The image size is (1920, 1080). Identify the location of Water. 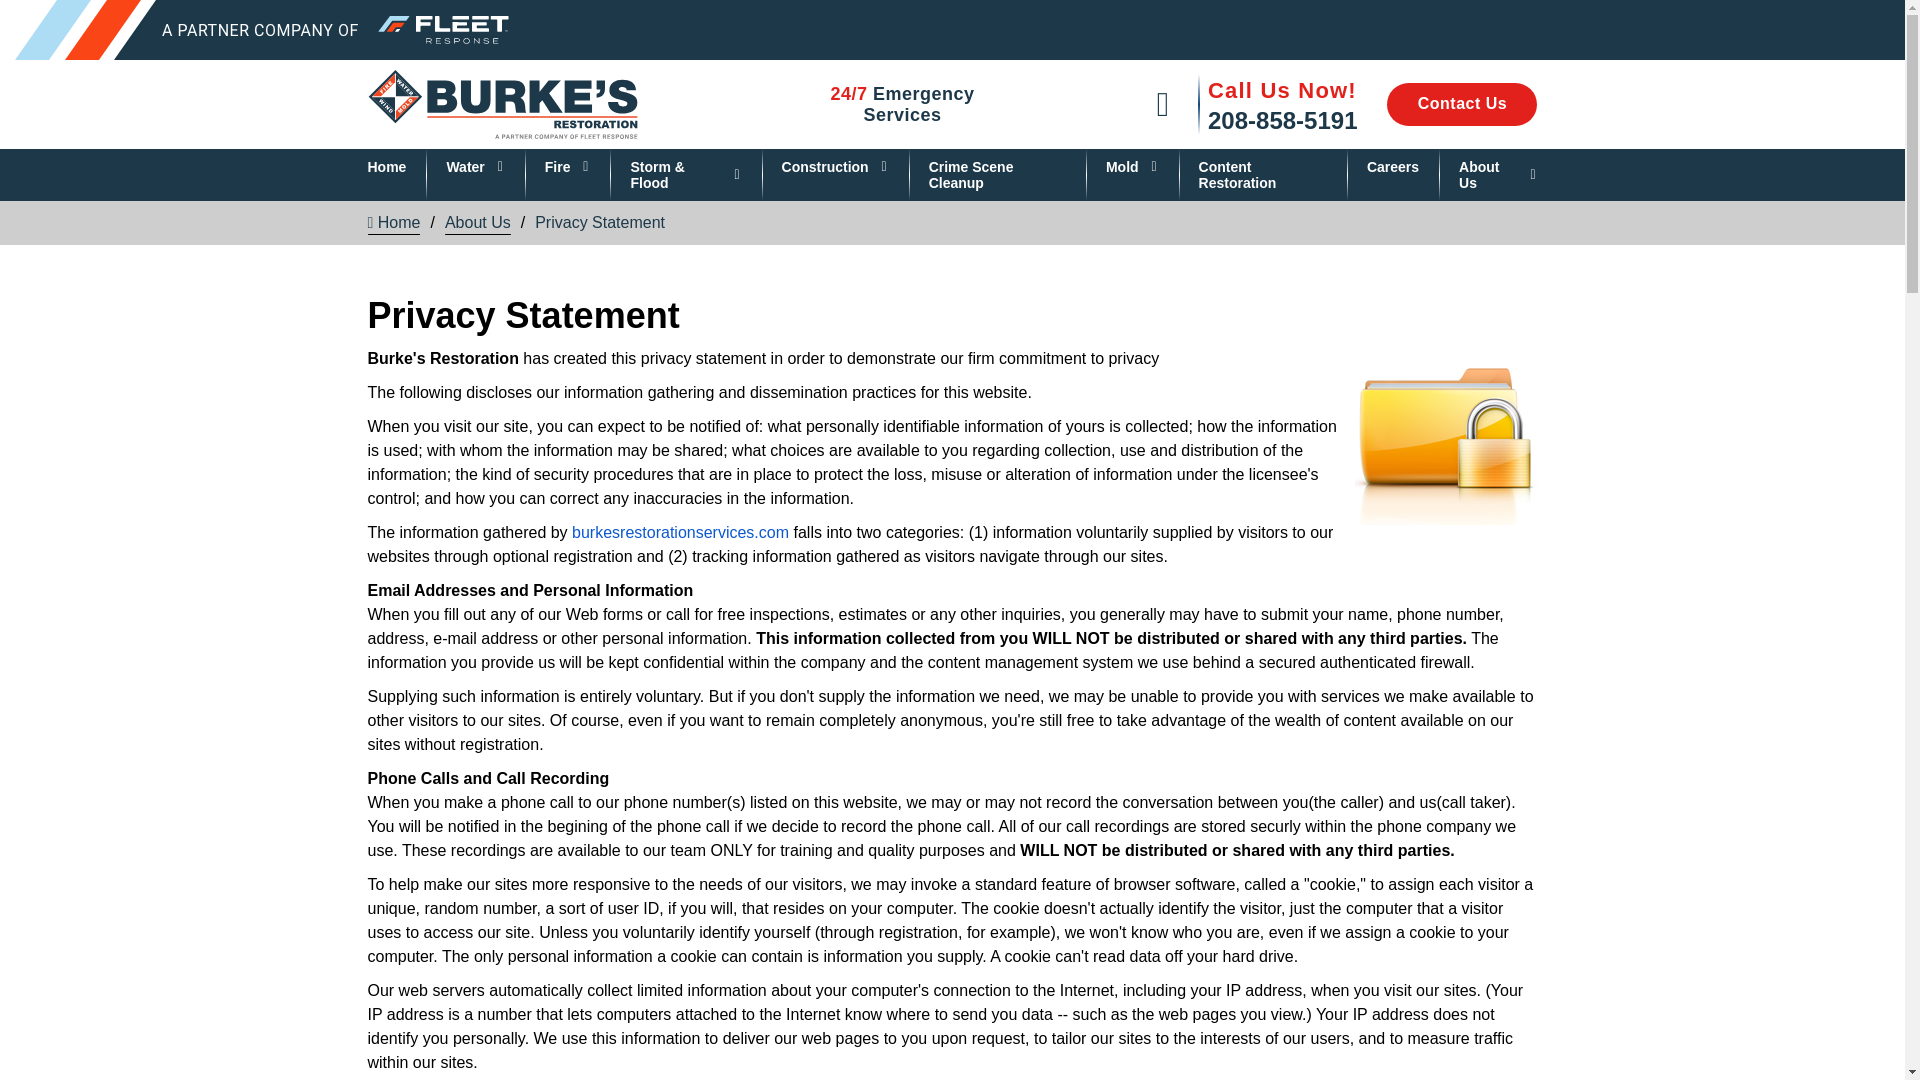
(474, 166).